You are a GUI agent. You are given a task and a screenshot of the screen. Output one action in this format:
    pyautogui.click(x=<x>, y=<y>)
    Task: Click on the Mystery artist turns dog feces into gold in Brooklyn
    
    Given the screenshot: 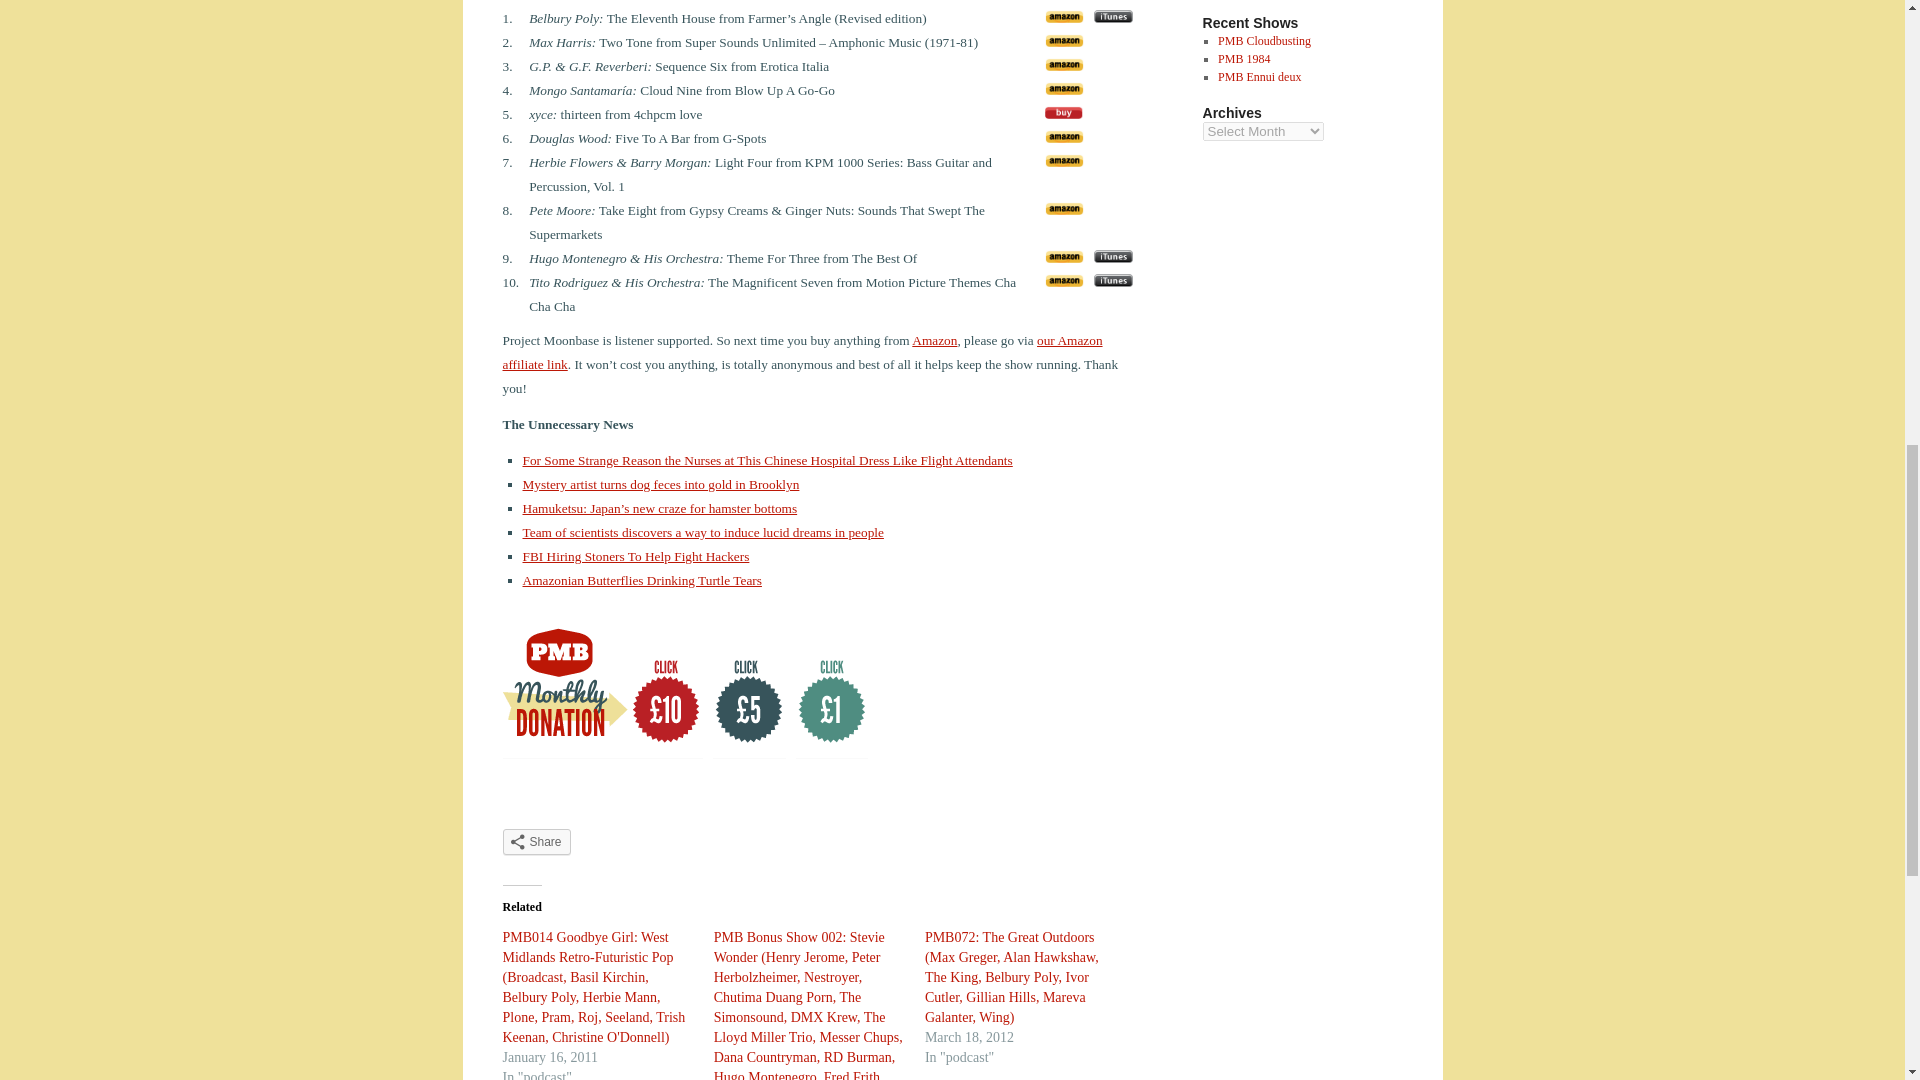 What is the action you would take?
    pyautogui.click(x=660, y=484)
    